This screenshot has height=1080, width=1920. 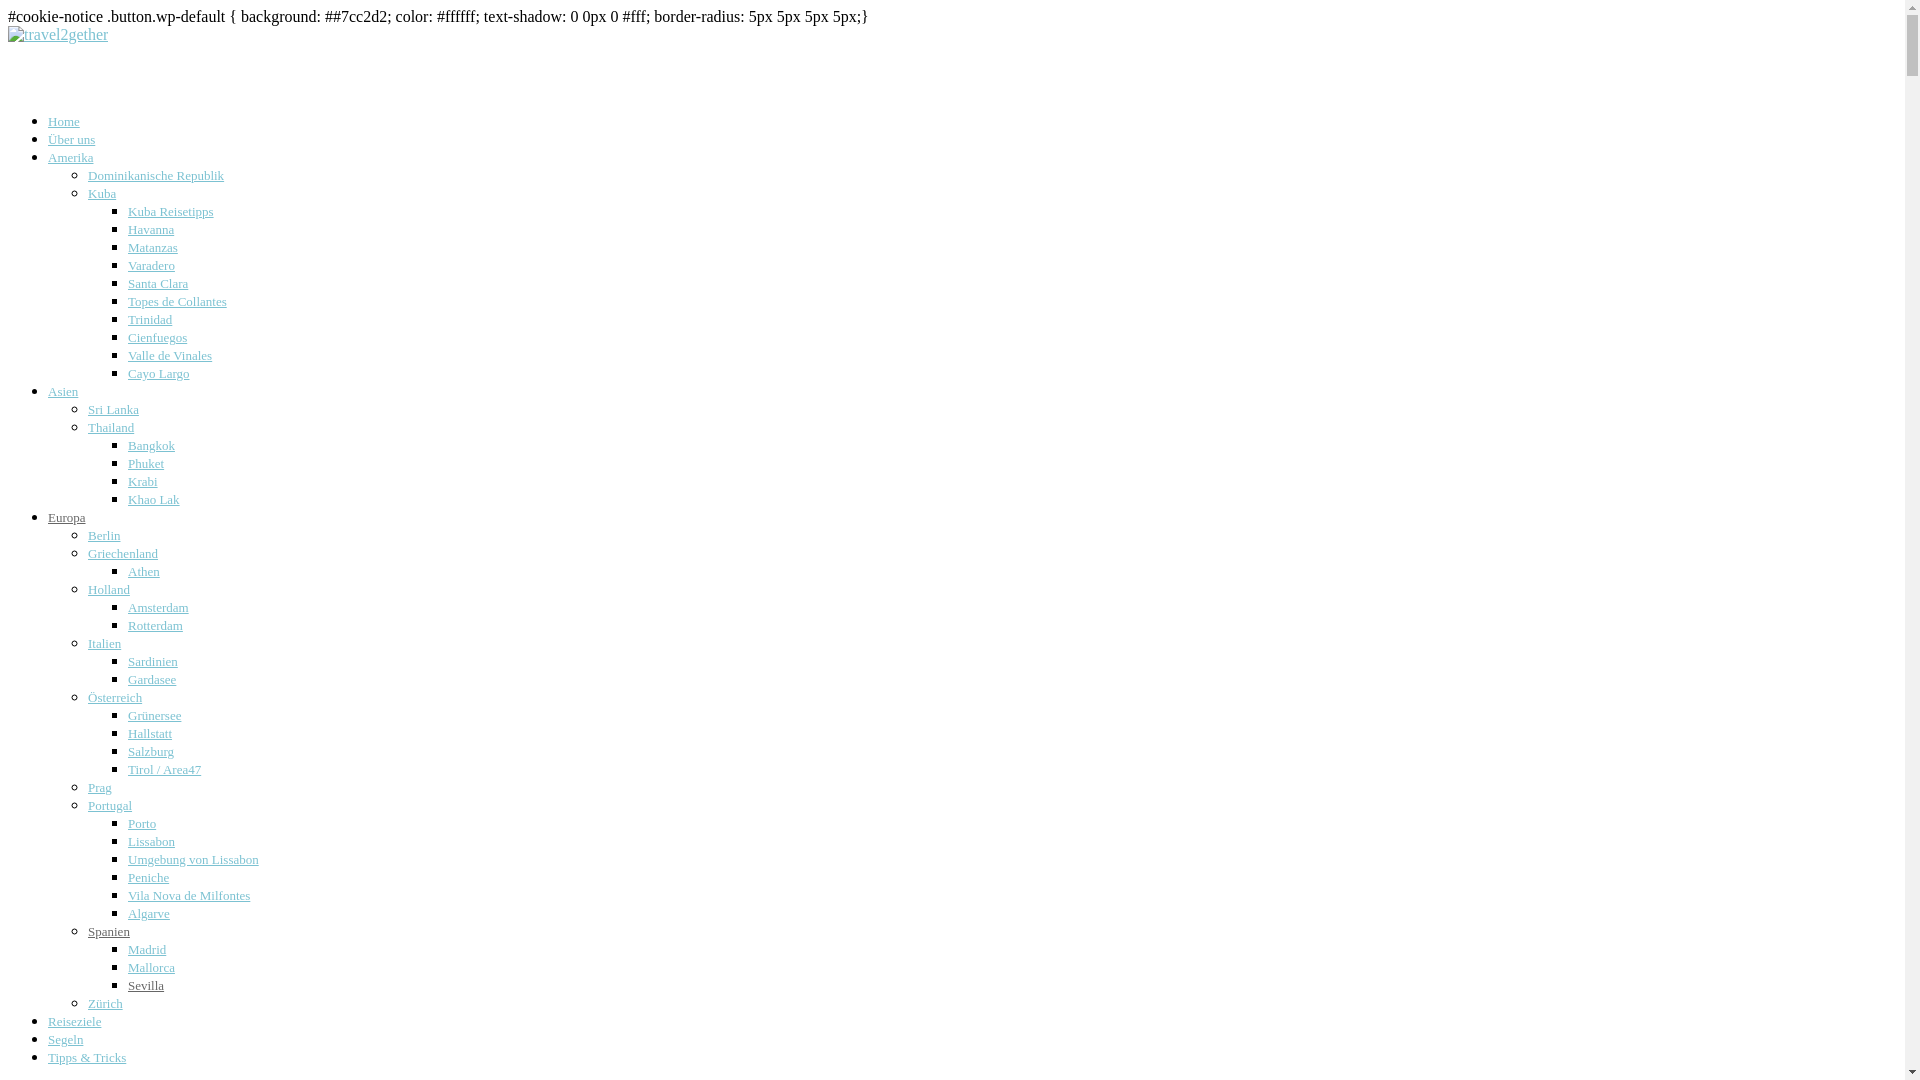 I want to click on Berlin, so click(x=104, y=536).